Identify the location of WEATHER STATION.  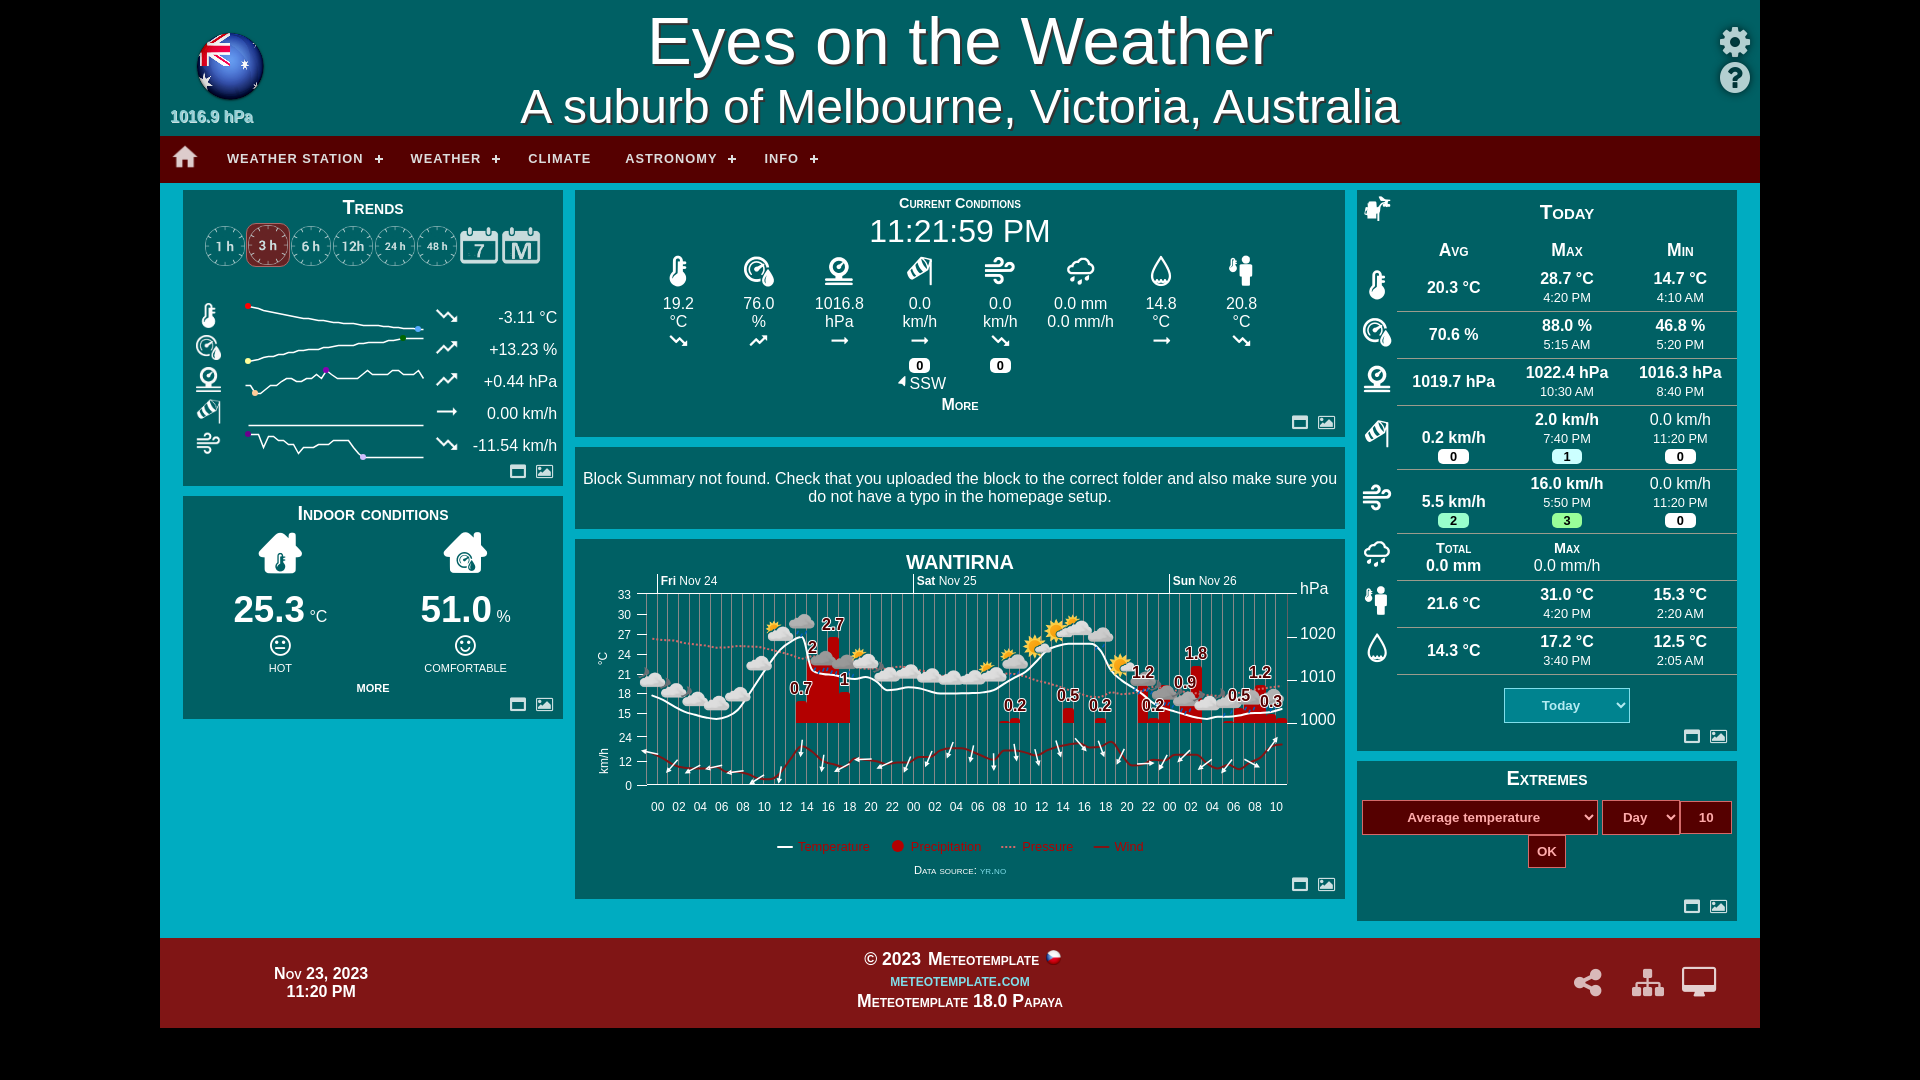
(302, 160).